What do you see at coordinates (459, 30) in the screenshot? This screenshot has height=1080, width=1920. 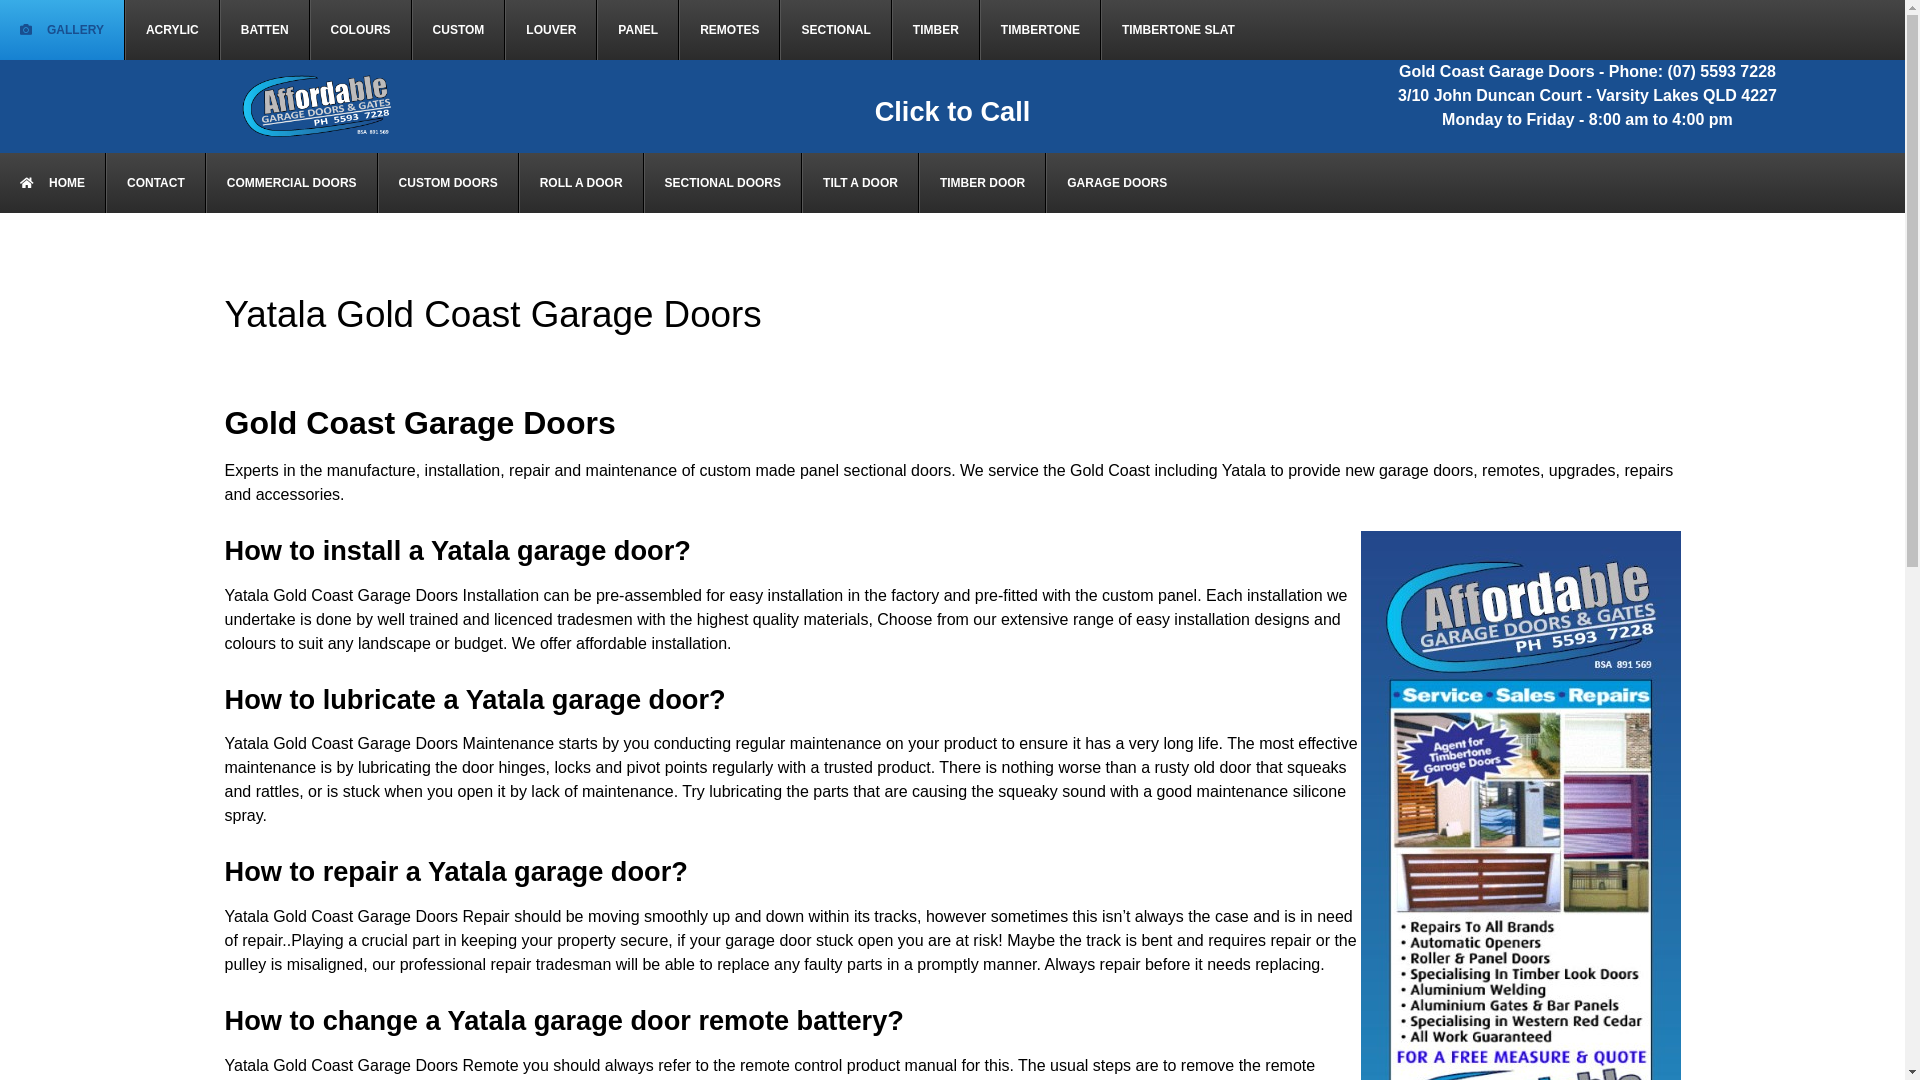 I see `CUSTOM` at bounding box center [459, 30].